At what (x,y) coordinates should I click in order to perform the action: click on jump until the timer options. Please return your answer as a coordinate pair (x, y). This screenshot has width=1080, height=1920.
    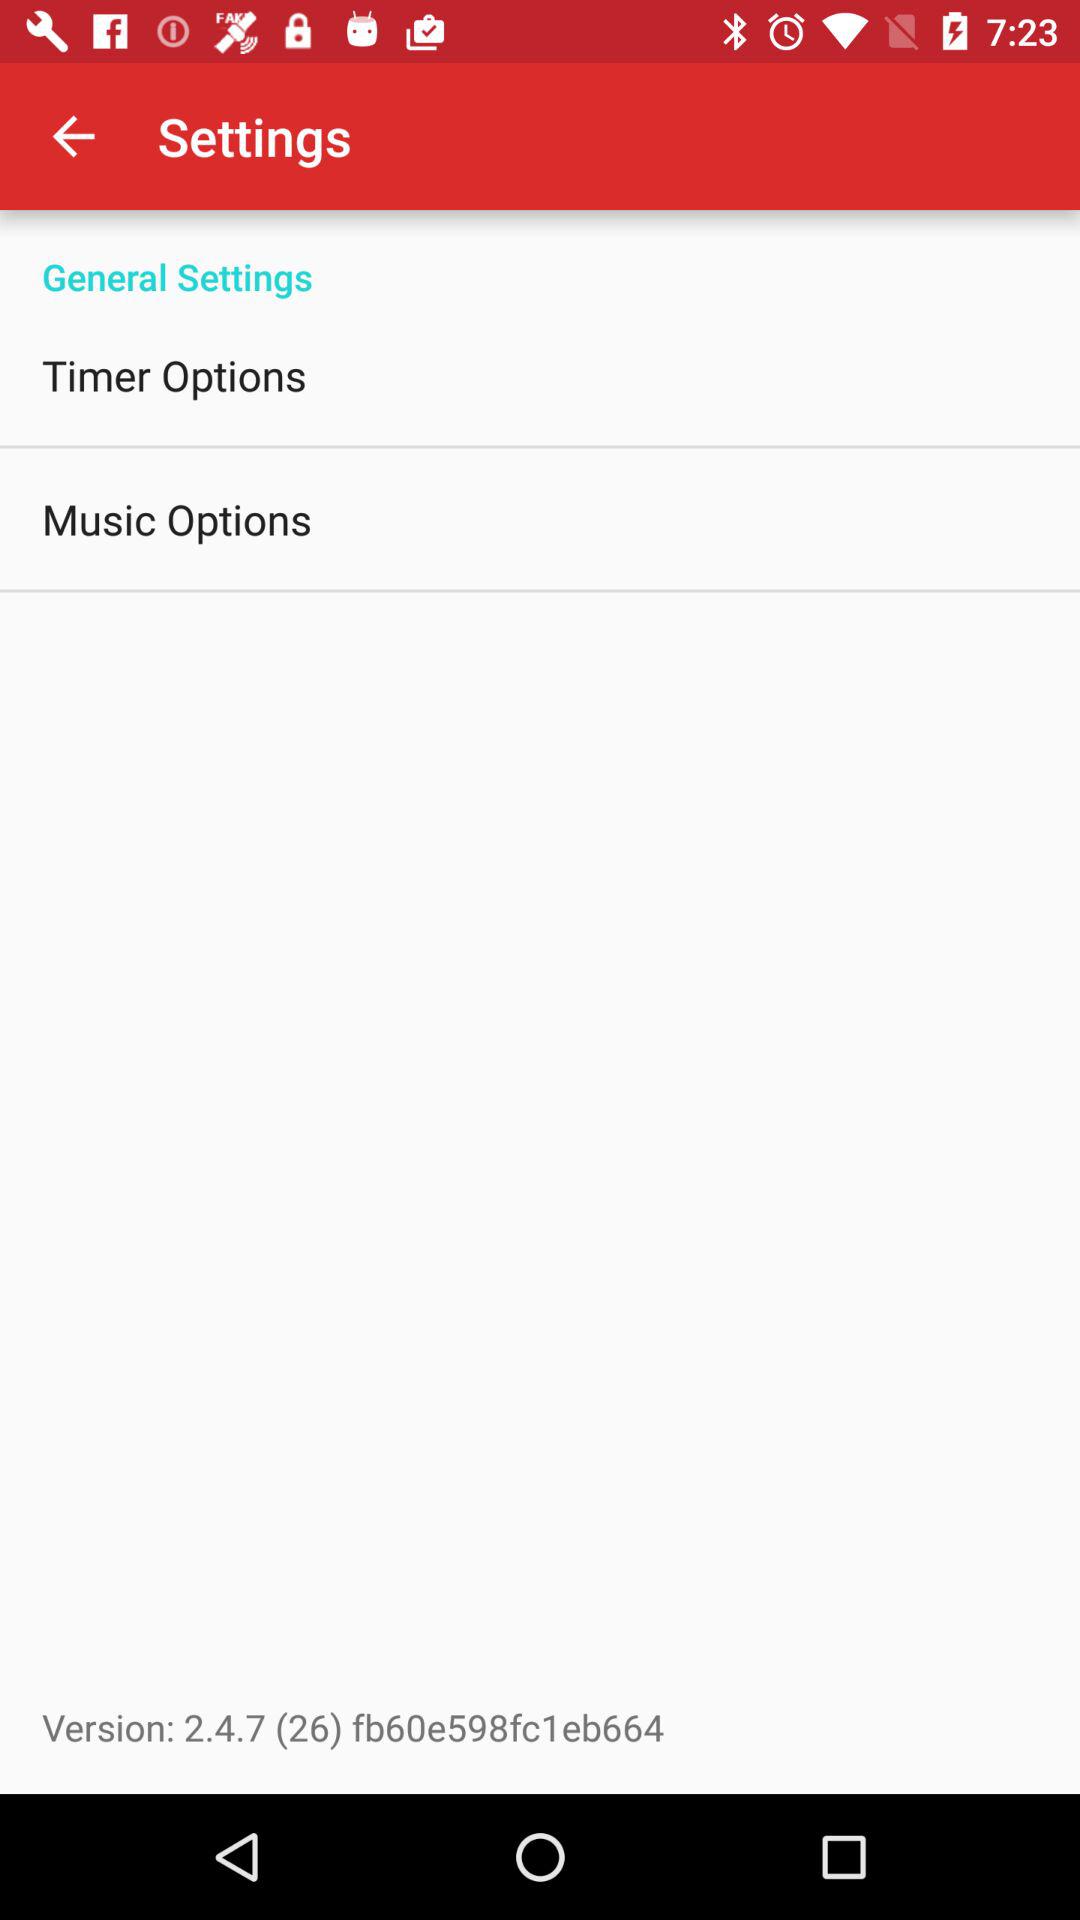
    Looking at the image, I should click on (174, 374).